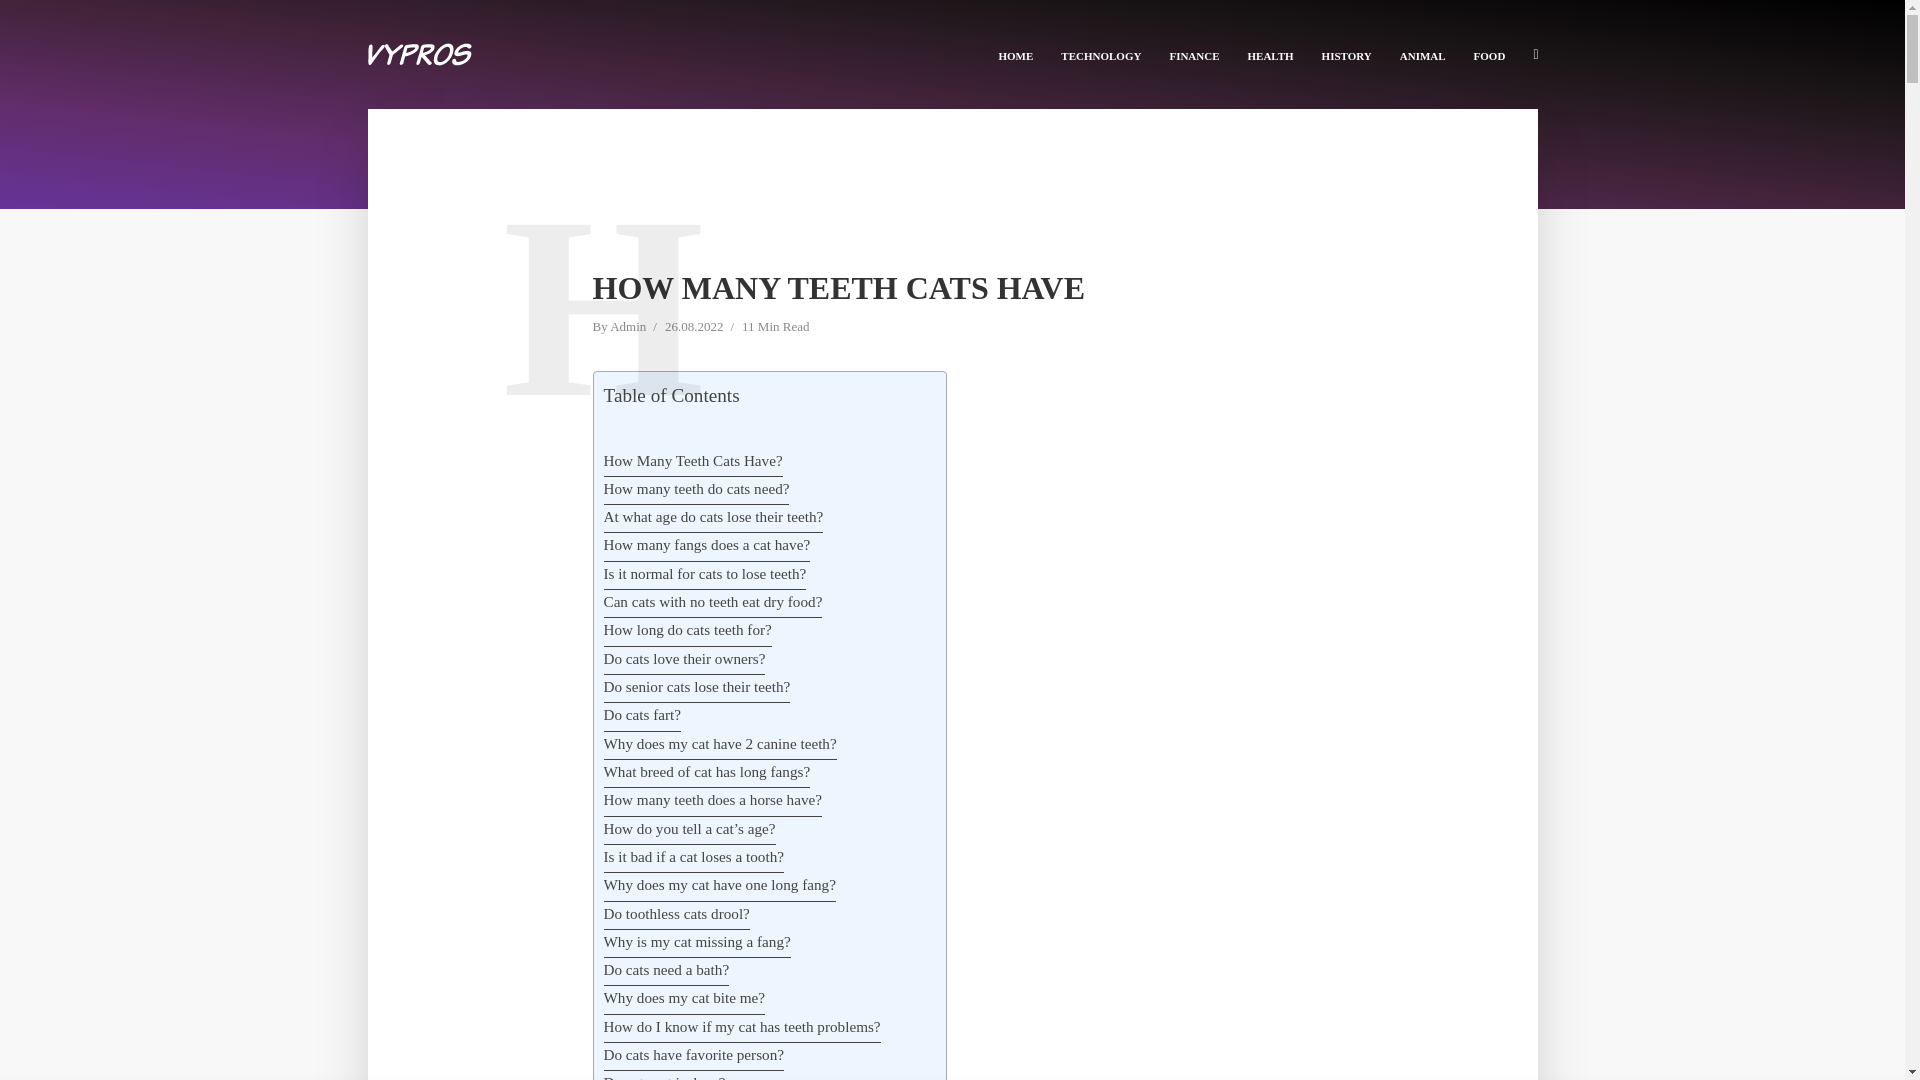 Image resolution: width=1920 pixels, height=1080 pixels. What do you see at coordinates (707, 546) in the screenshot?
I see `How many fangs does a cat have?` at bounding box center [707, 546].